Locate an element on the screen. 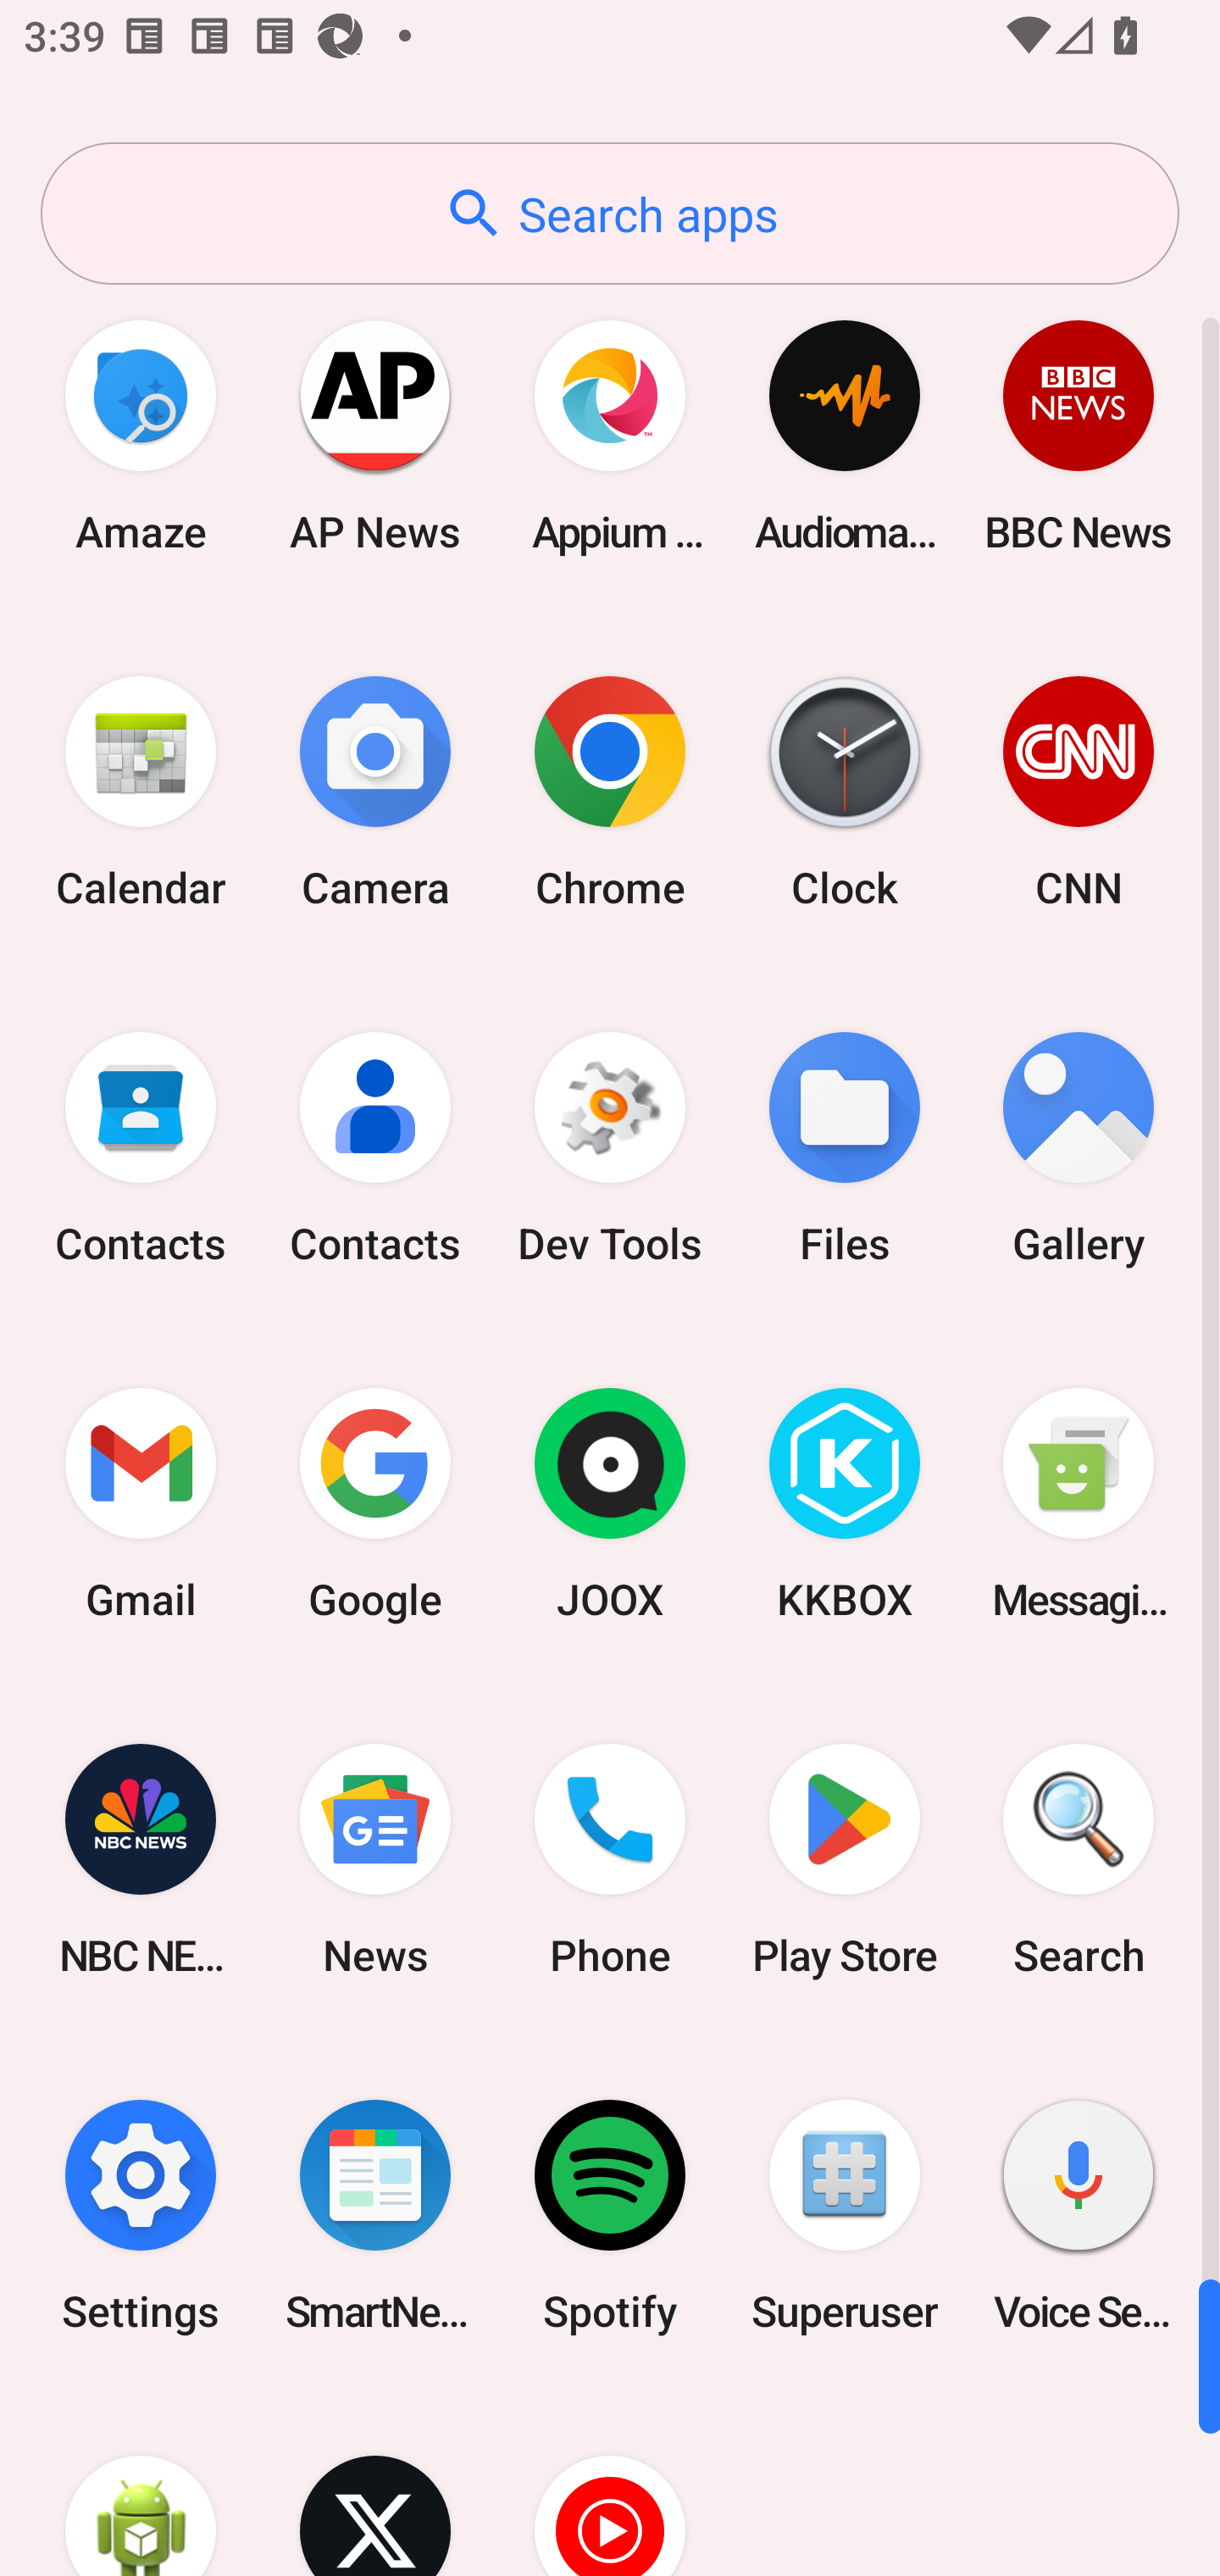  Superuser is located at coordinates (844, 2215).